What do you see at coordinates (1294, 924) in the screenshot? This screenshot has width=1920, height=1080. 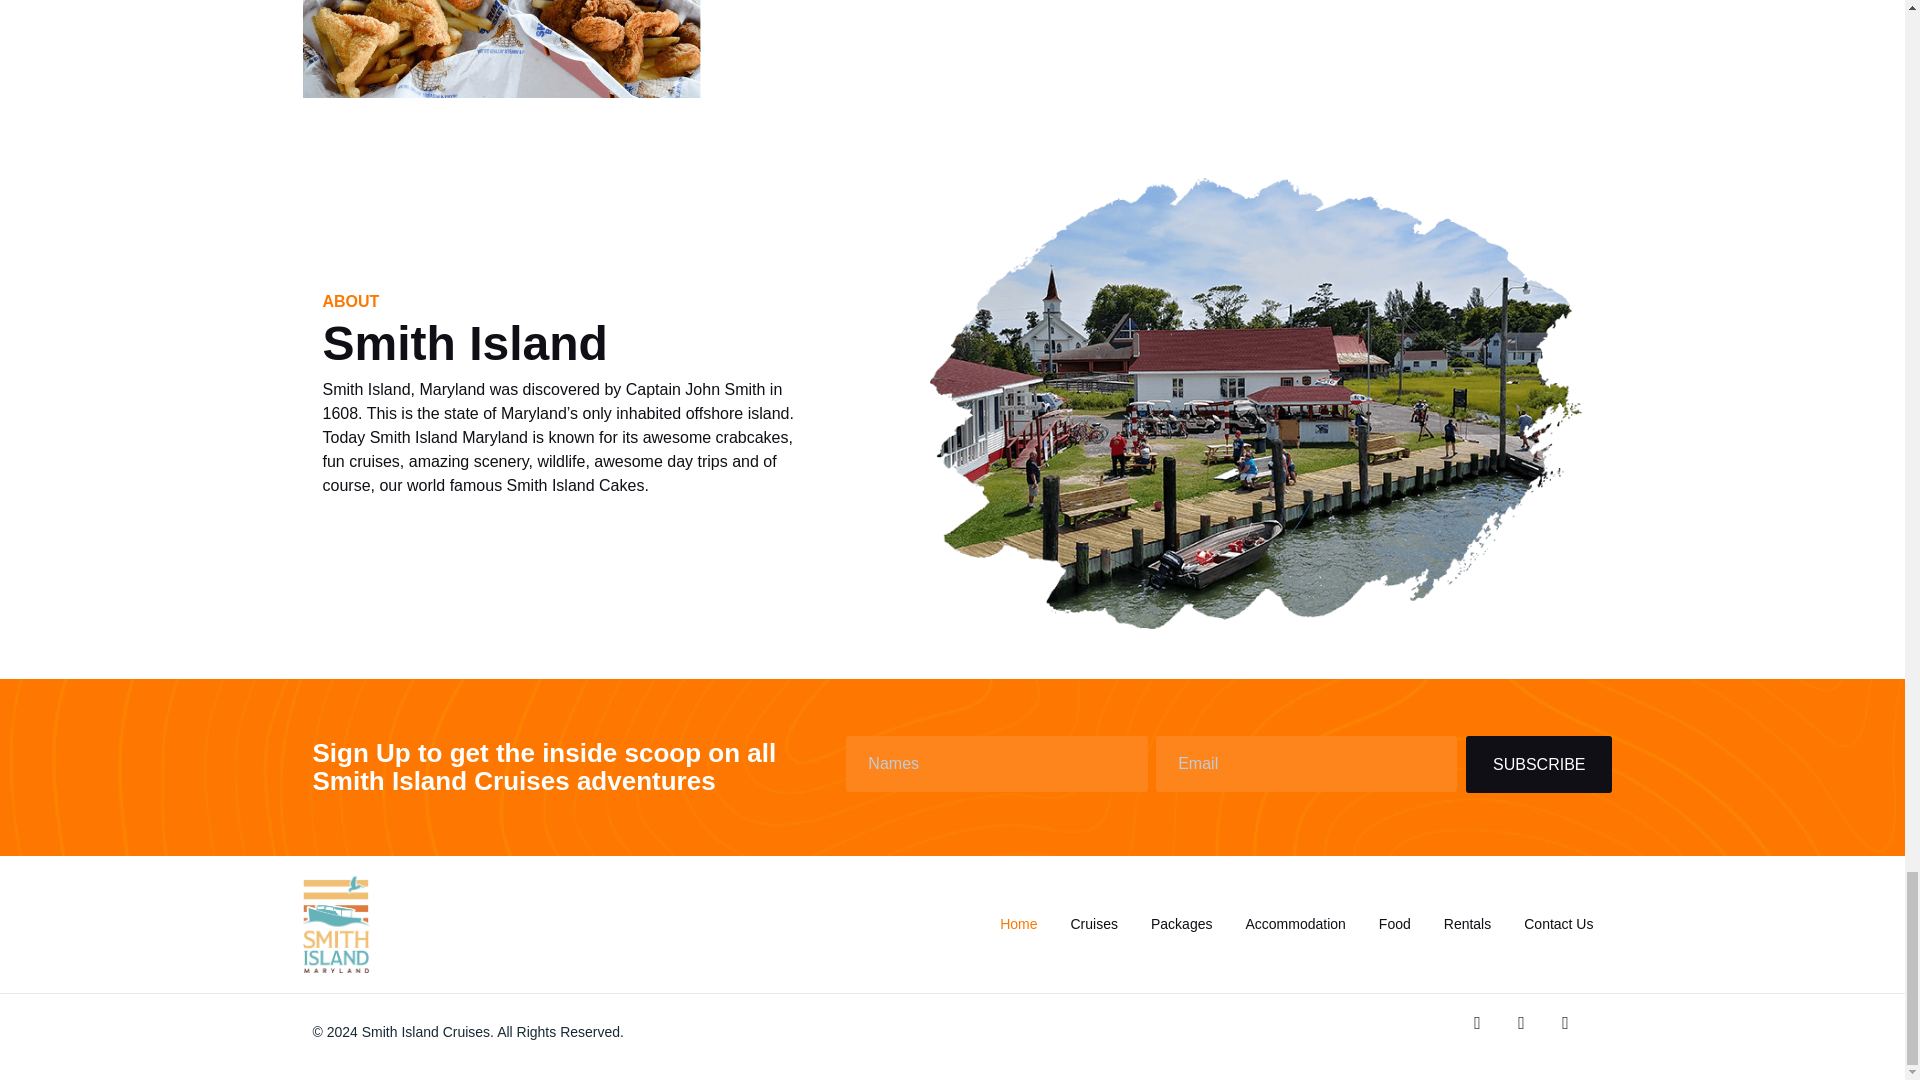 I see `Accommodation` at bounding box center [1294, 924].